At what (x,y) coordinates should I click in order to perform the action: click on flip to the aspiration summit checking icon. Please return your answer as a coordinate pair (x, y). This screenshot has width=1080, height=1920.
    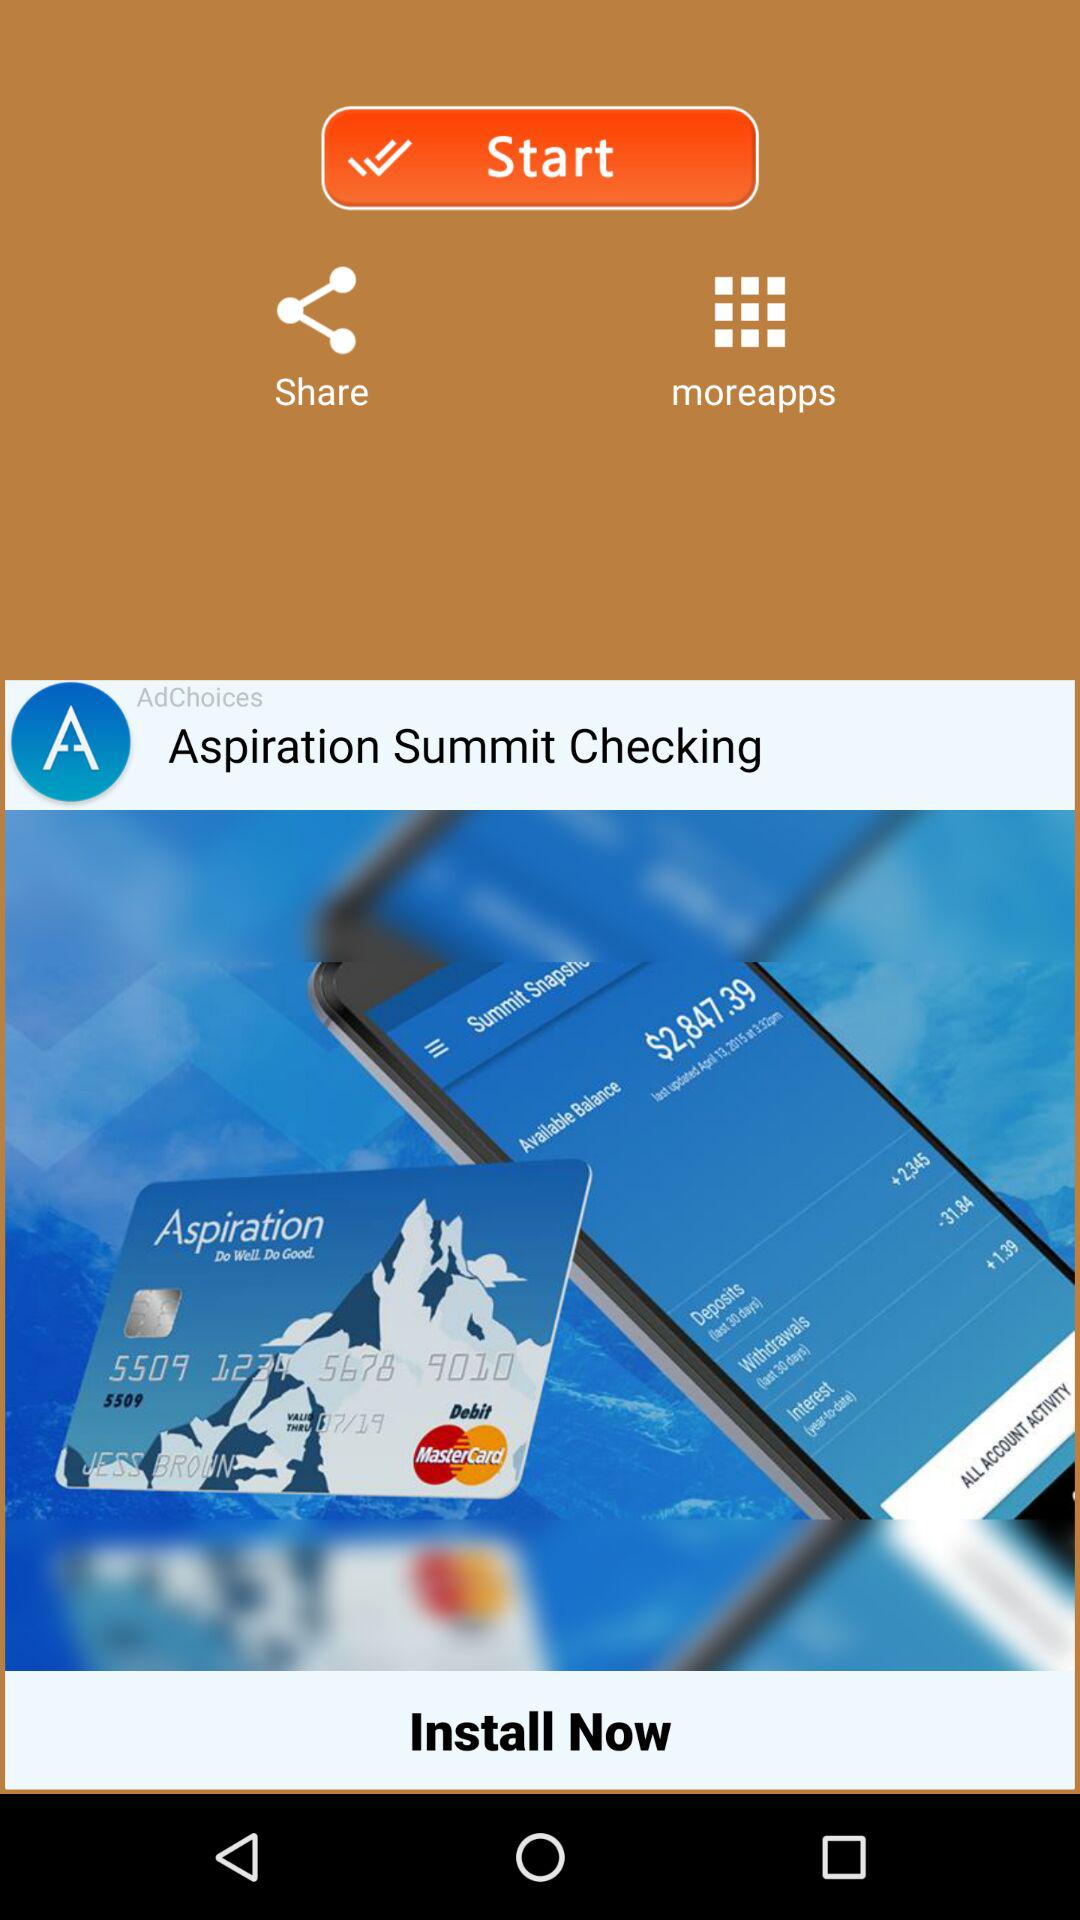
    Looking at the image, I should click on (621, 745).